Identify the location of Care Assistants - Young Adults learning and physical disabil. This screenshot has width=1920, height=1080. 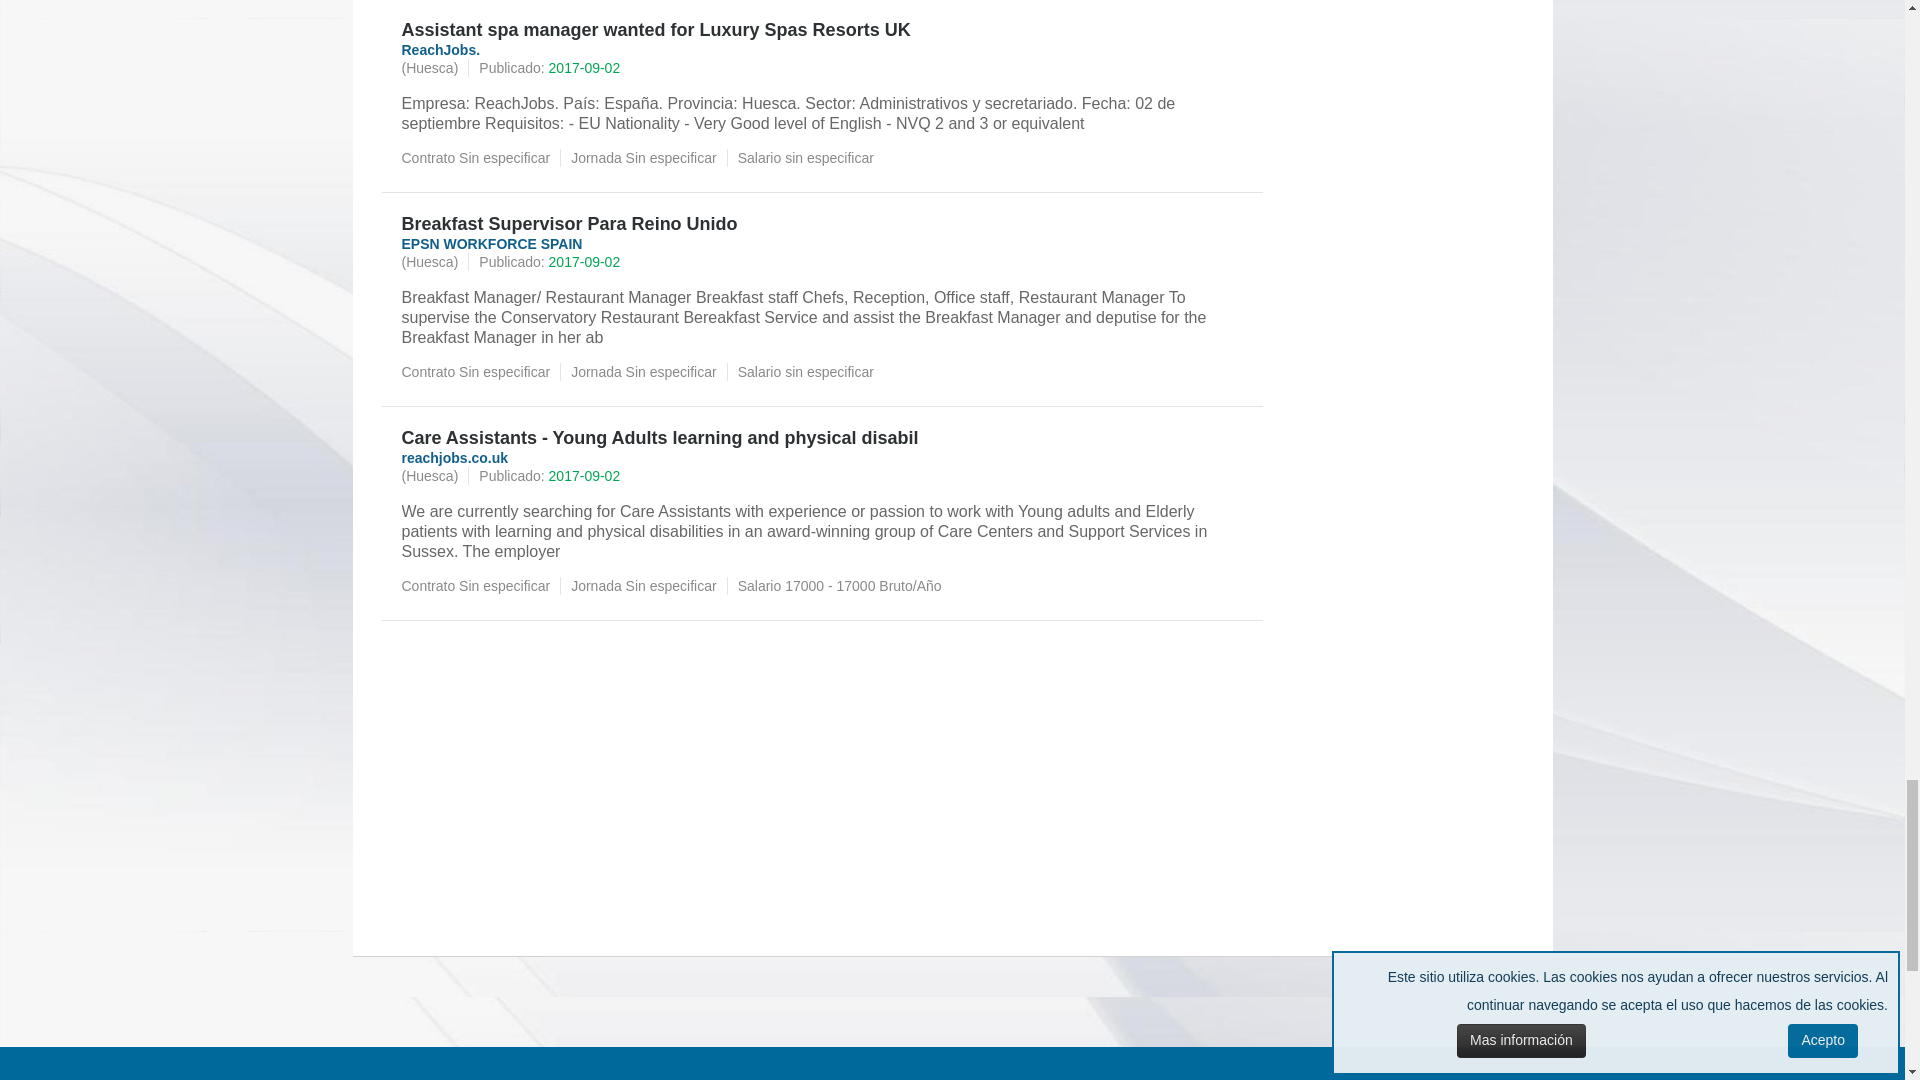
(822, 438).